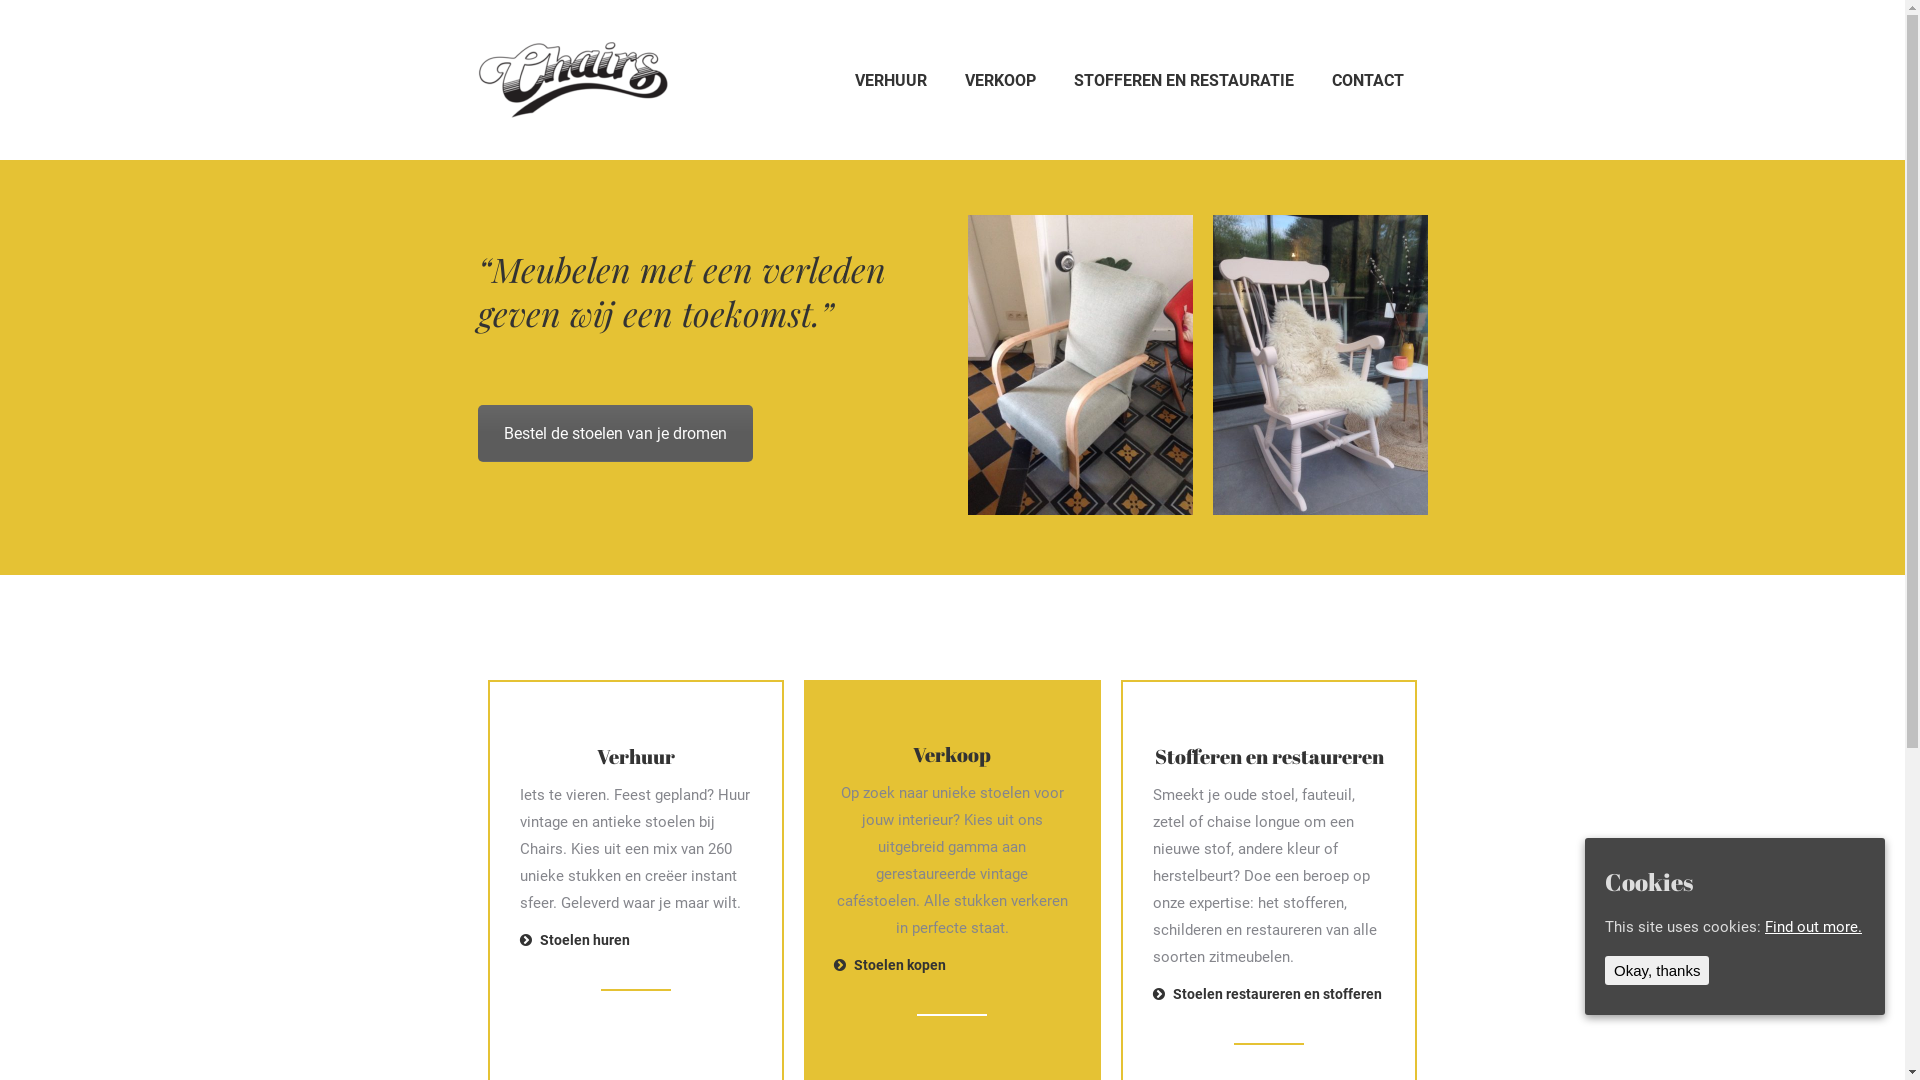 The width and height of the screenshot is (1920, 1080). Describe the element at coordinates (575, 940) in the screenshot. I see `Stoelen huren` at that location.